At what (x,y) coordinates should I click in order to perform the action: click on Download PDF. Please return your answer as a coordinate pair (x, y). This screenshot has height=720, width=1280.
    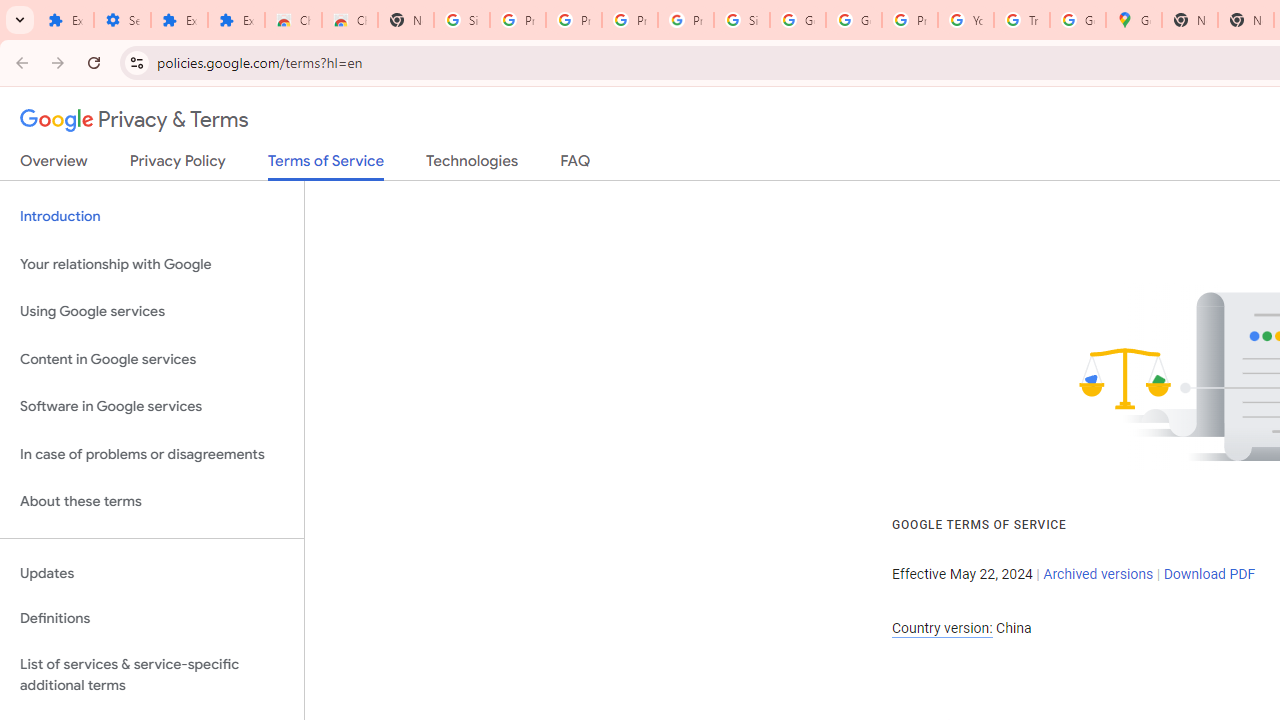
    Looking at the image, I should click on (1209, 574).